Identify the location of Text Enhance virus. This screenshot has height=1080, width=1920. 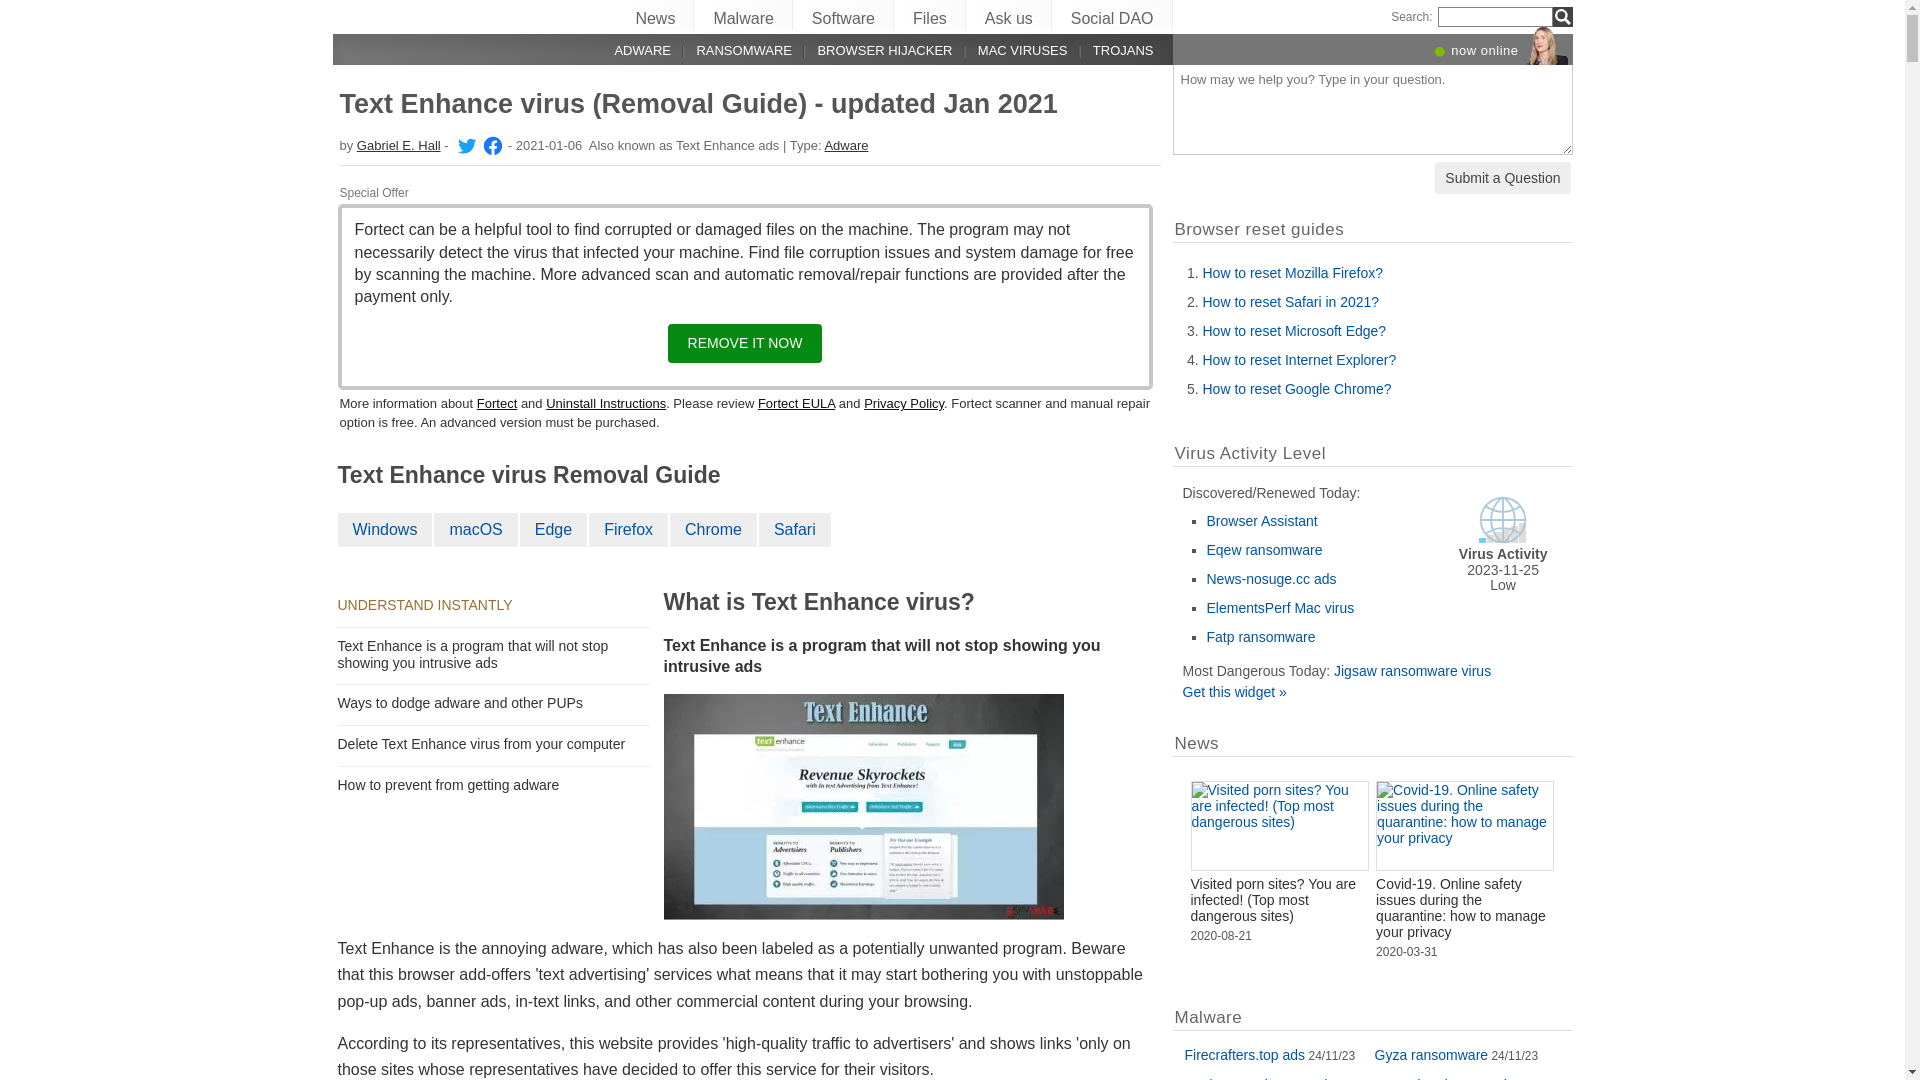
(864, 807).